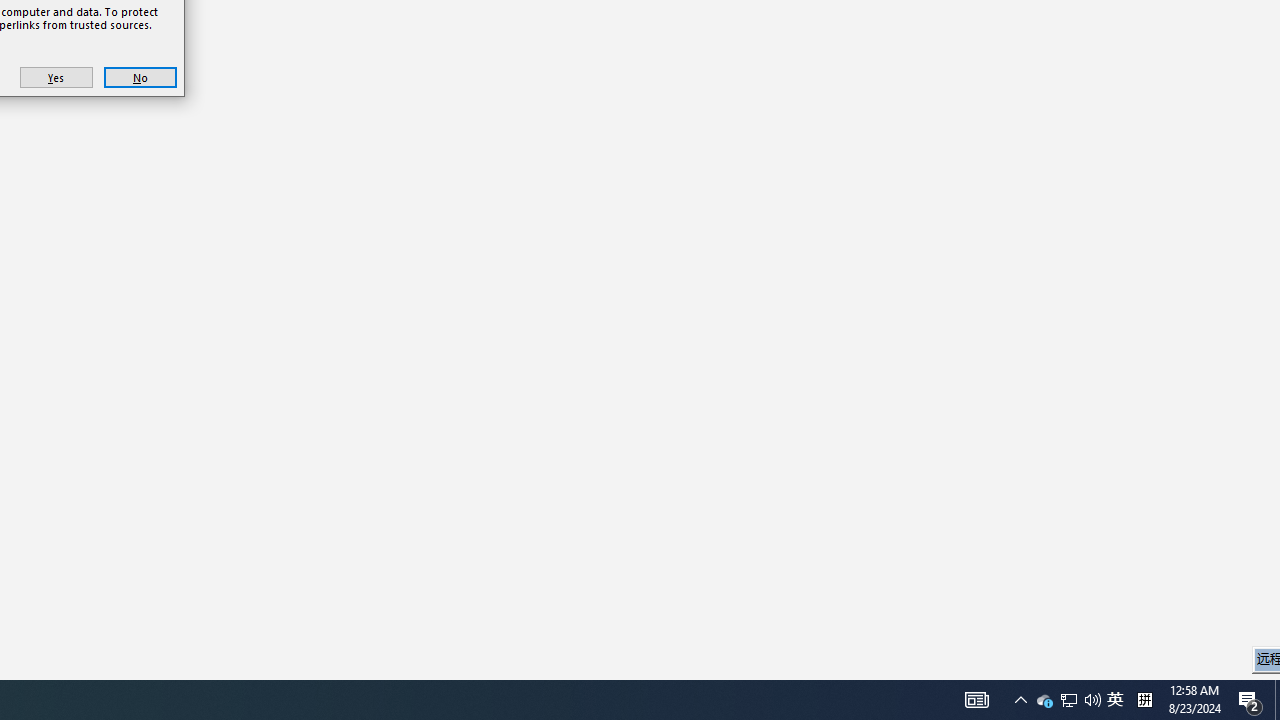 The height and width of the screenshot is (720, 1280). Describe the element at coordinates (1092, 700) in the screenshot. I see `Tray Input Indicator - Chinese (Simplified, China)` at that location.